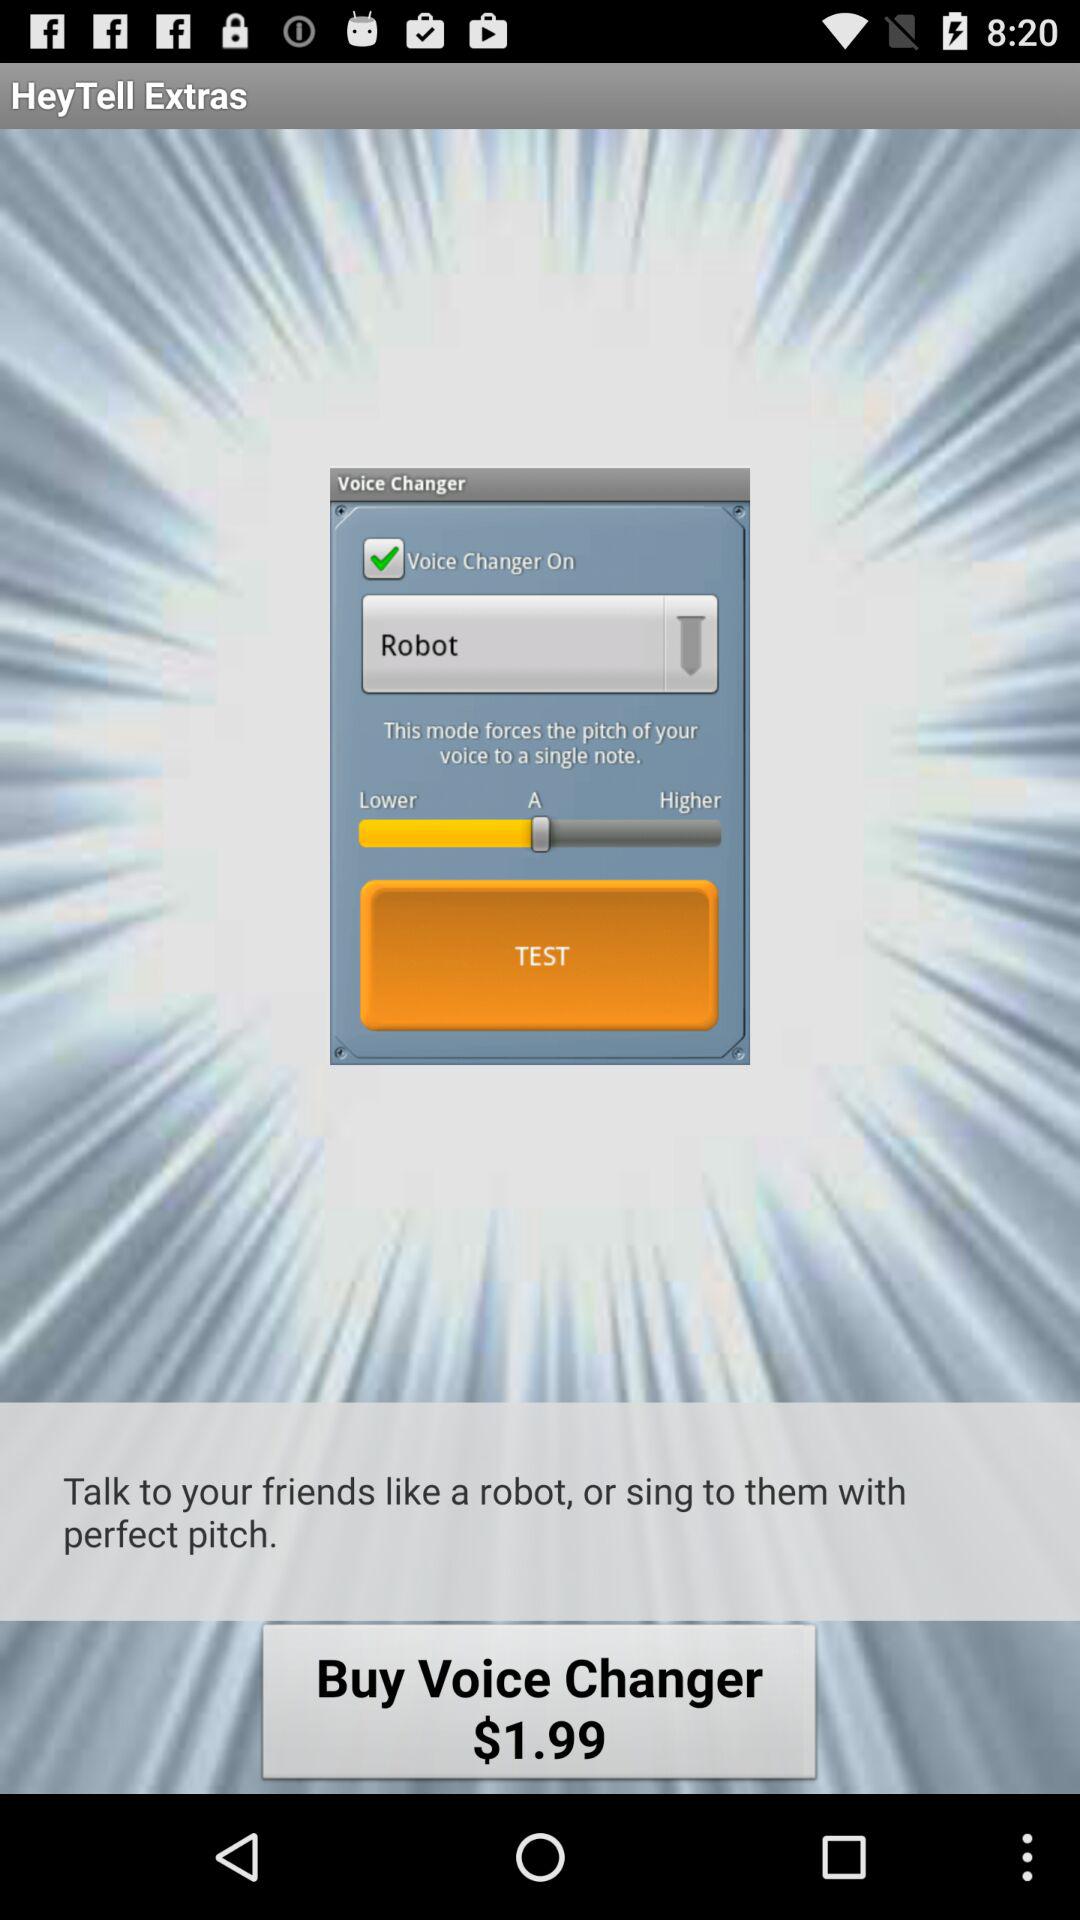 The image size is (1080, 1920). I want to click on press the buy voice changer item, so click(539, 1706).